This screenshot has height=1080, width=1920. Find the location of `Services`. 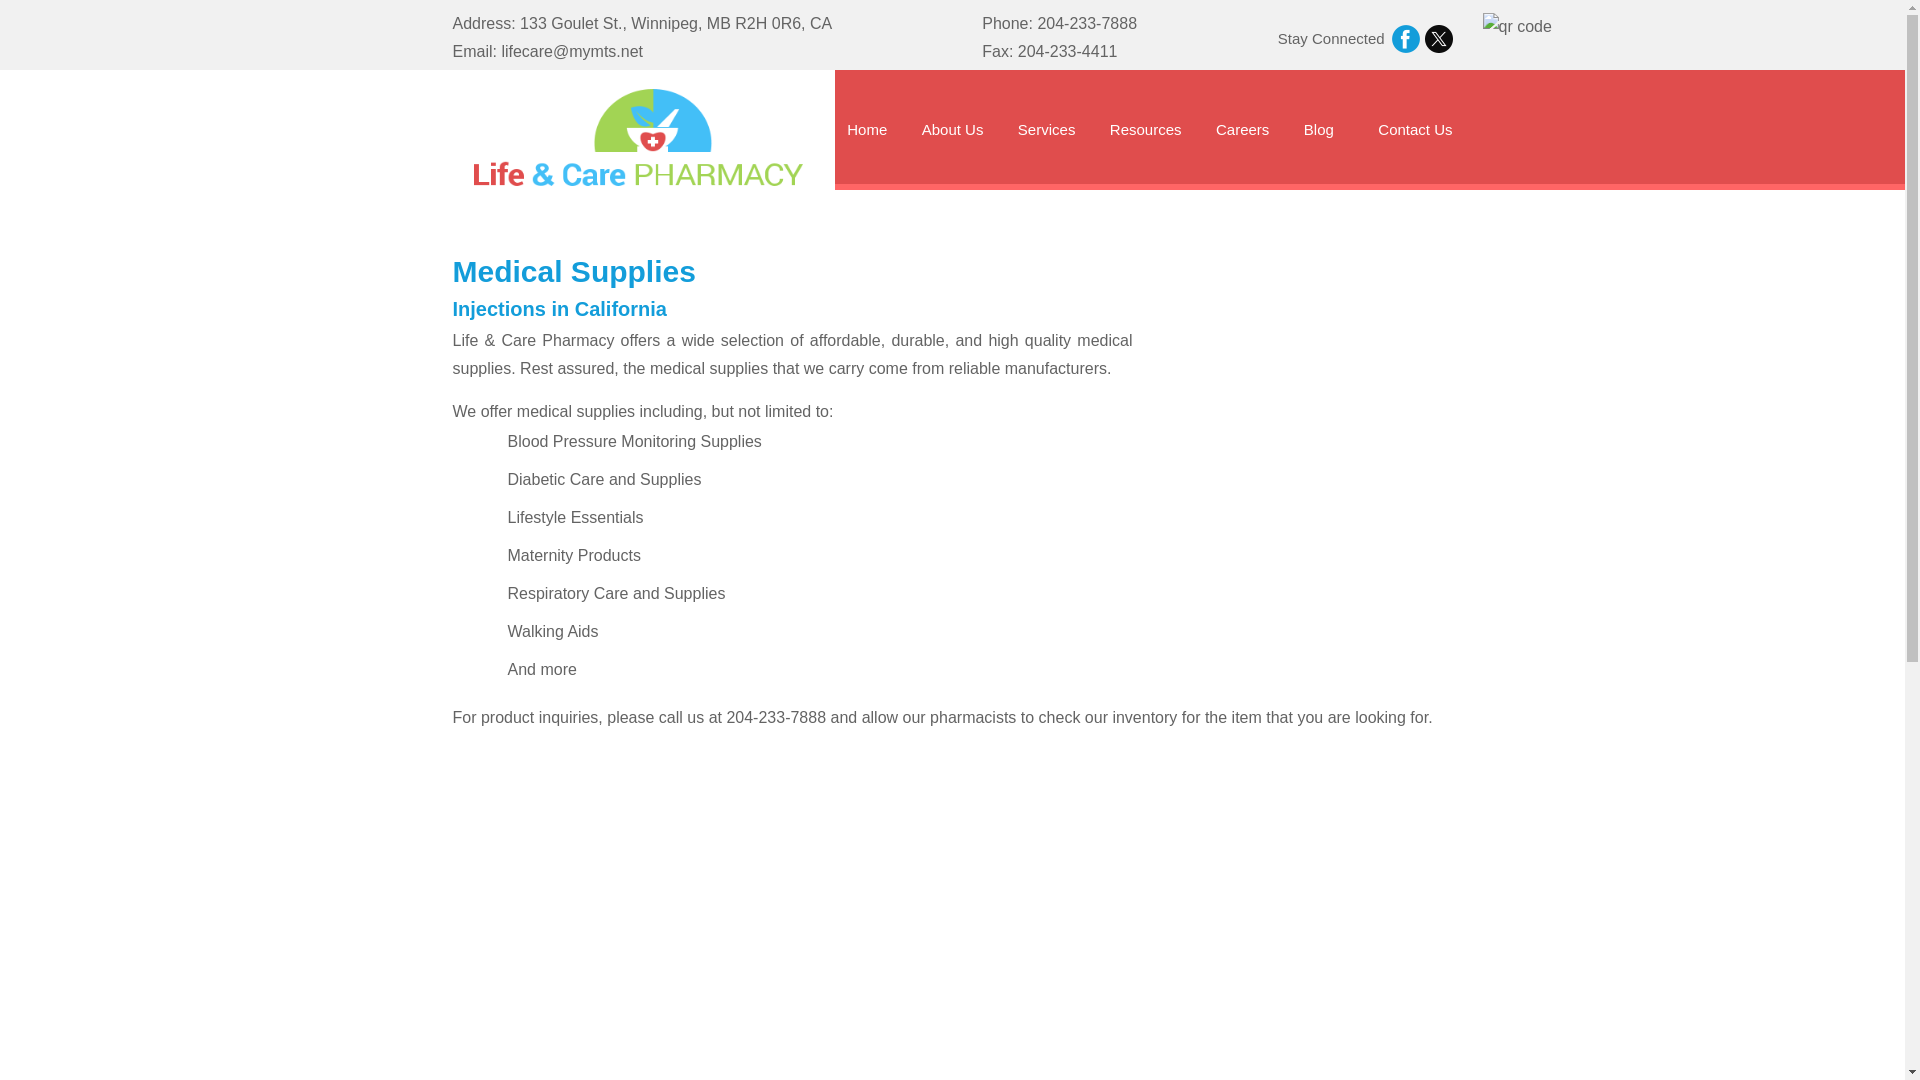

Services is located at coordinates (1046, 126).